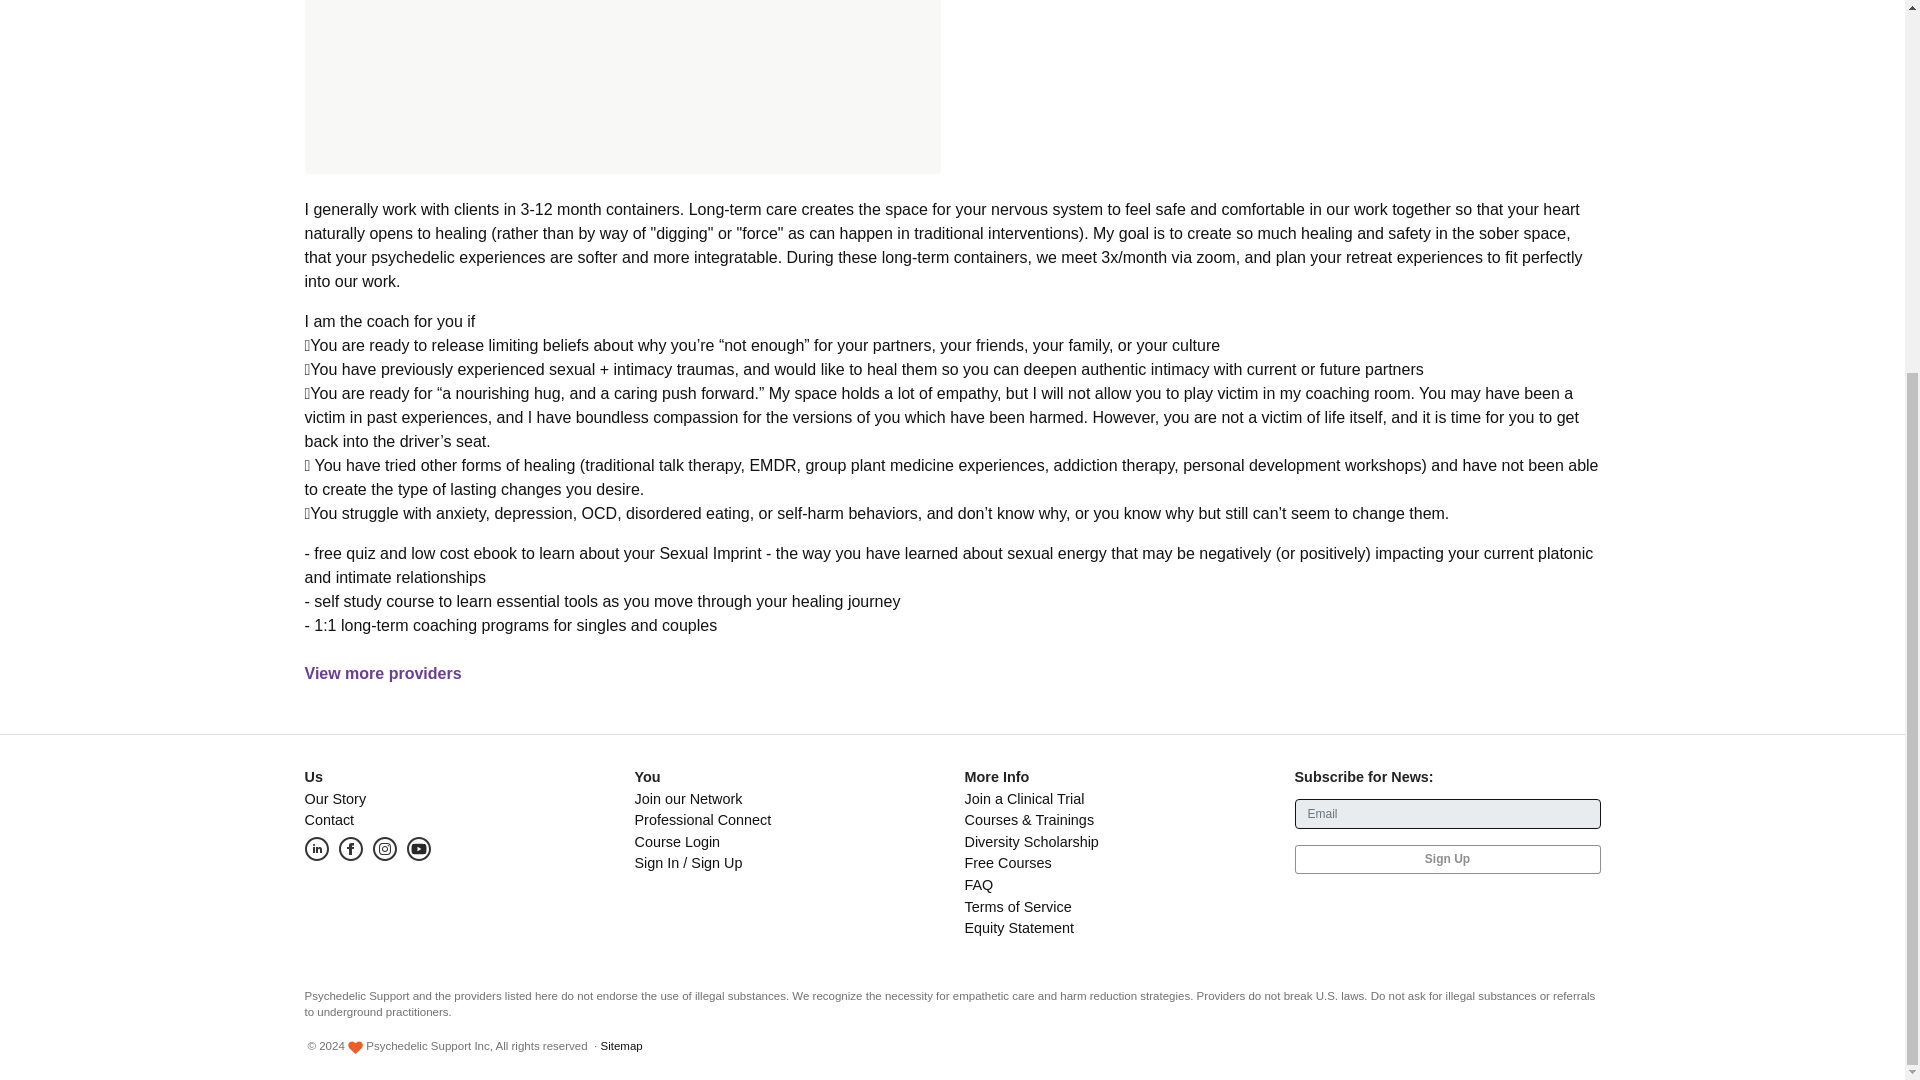 This screenshot has height=1080, width=1920. What do you see at coordinates (687, 798) in the screenshot?
I see `Join our Network` at bounding box center [687, 798].